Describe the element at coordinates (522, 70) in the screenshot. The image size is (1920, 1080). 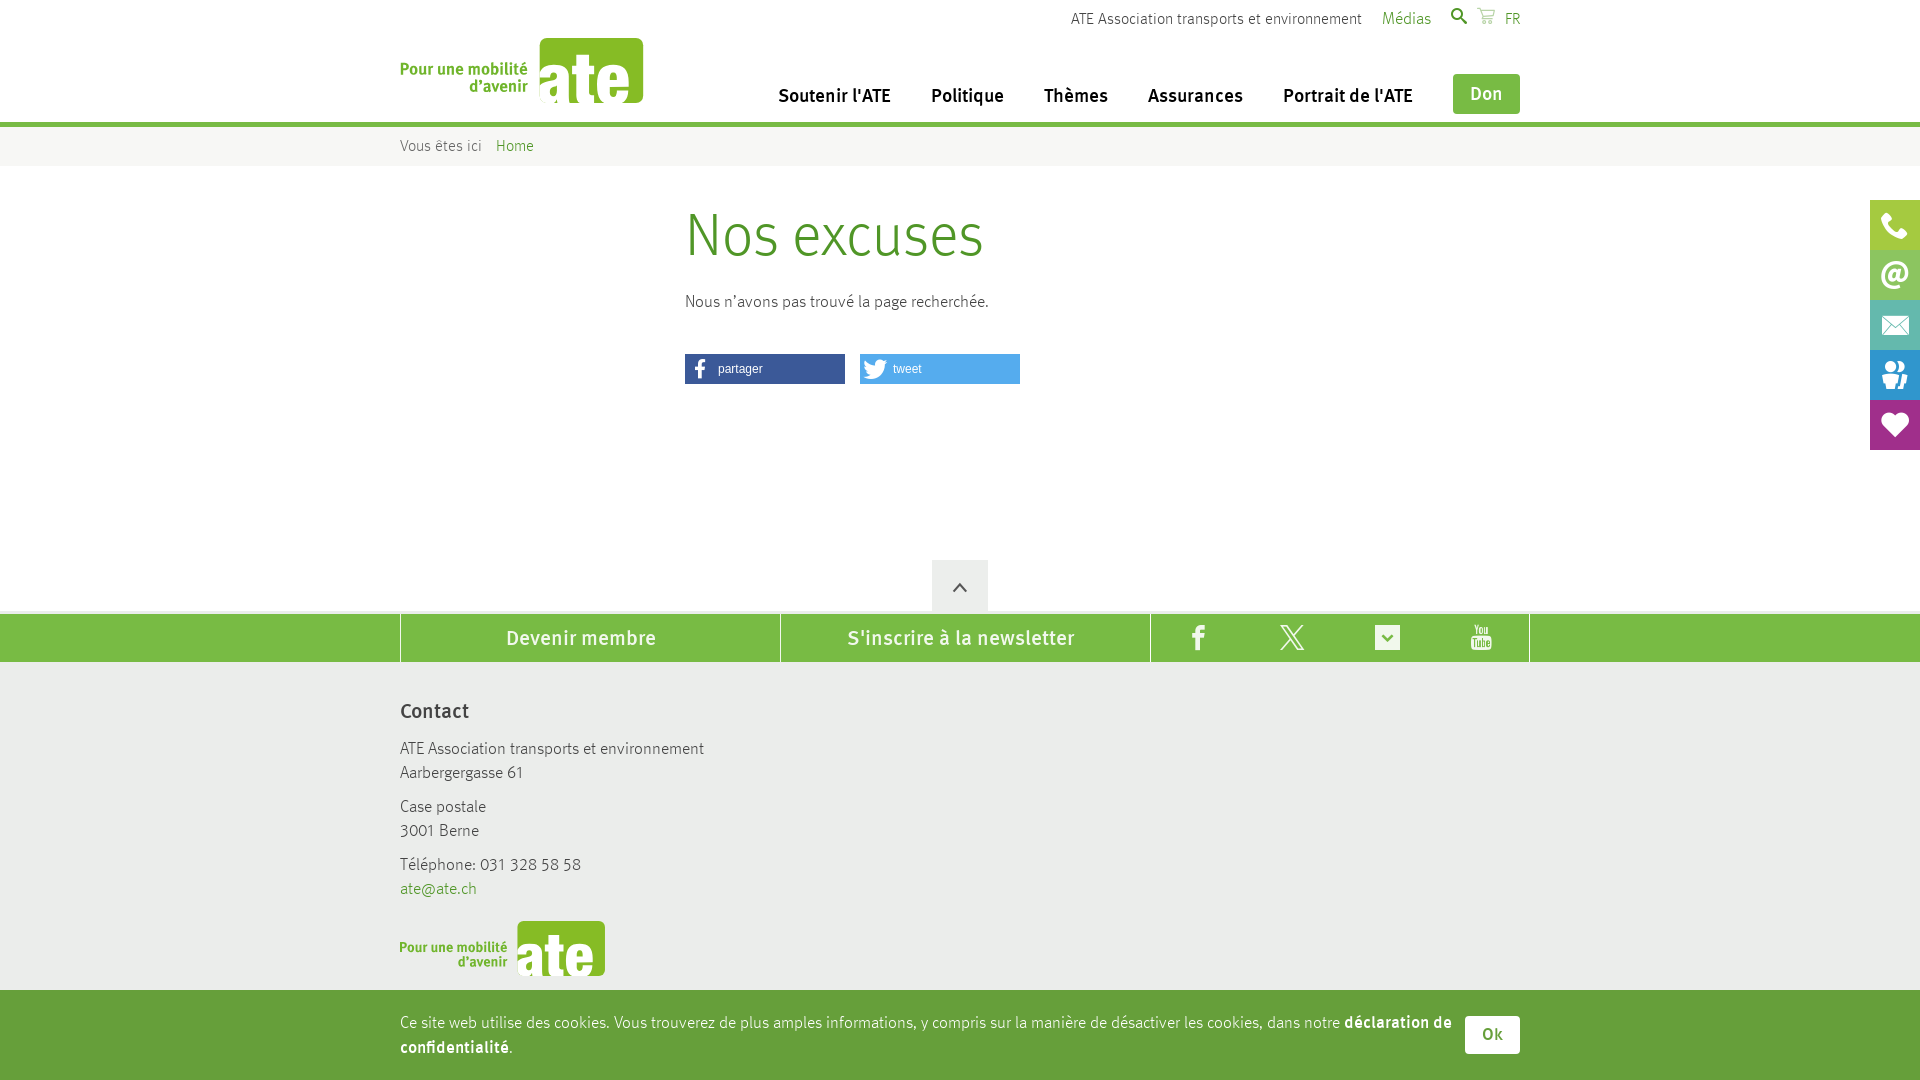
I see `ATE Association transports et environnement` at that location.